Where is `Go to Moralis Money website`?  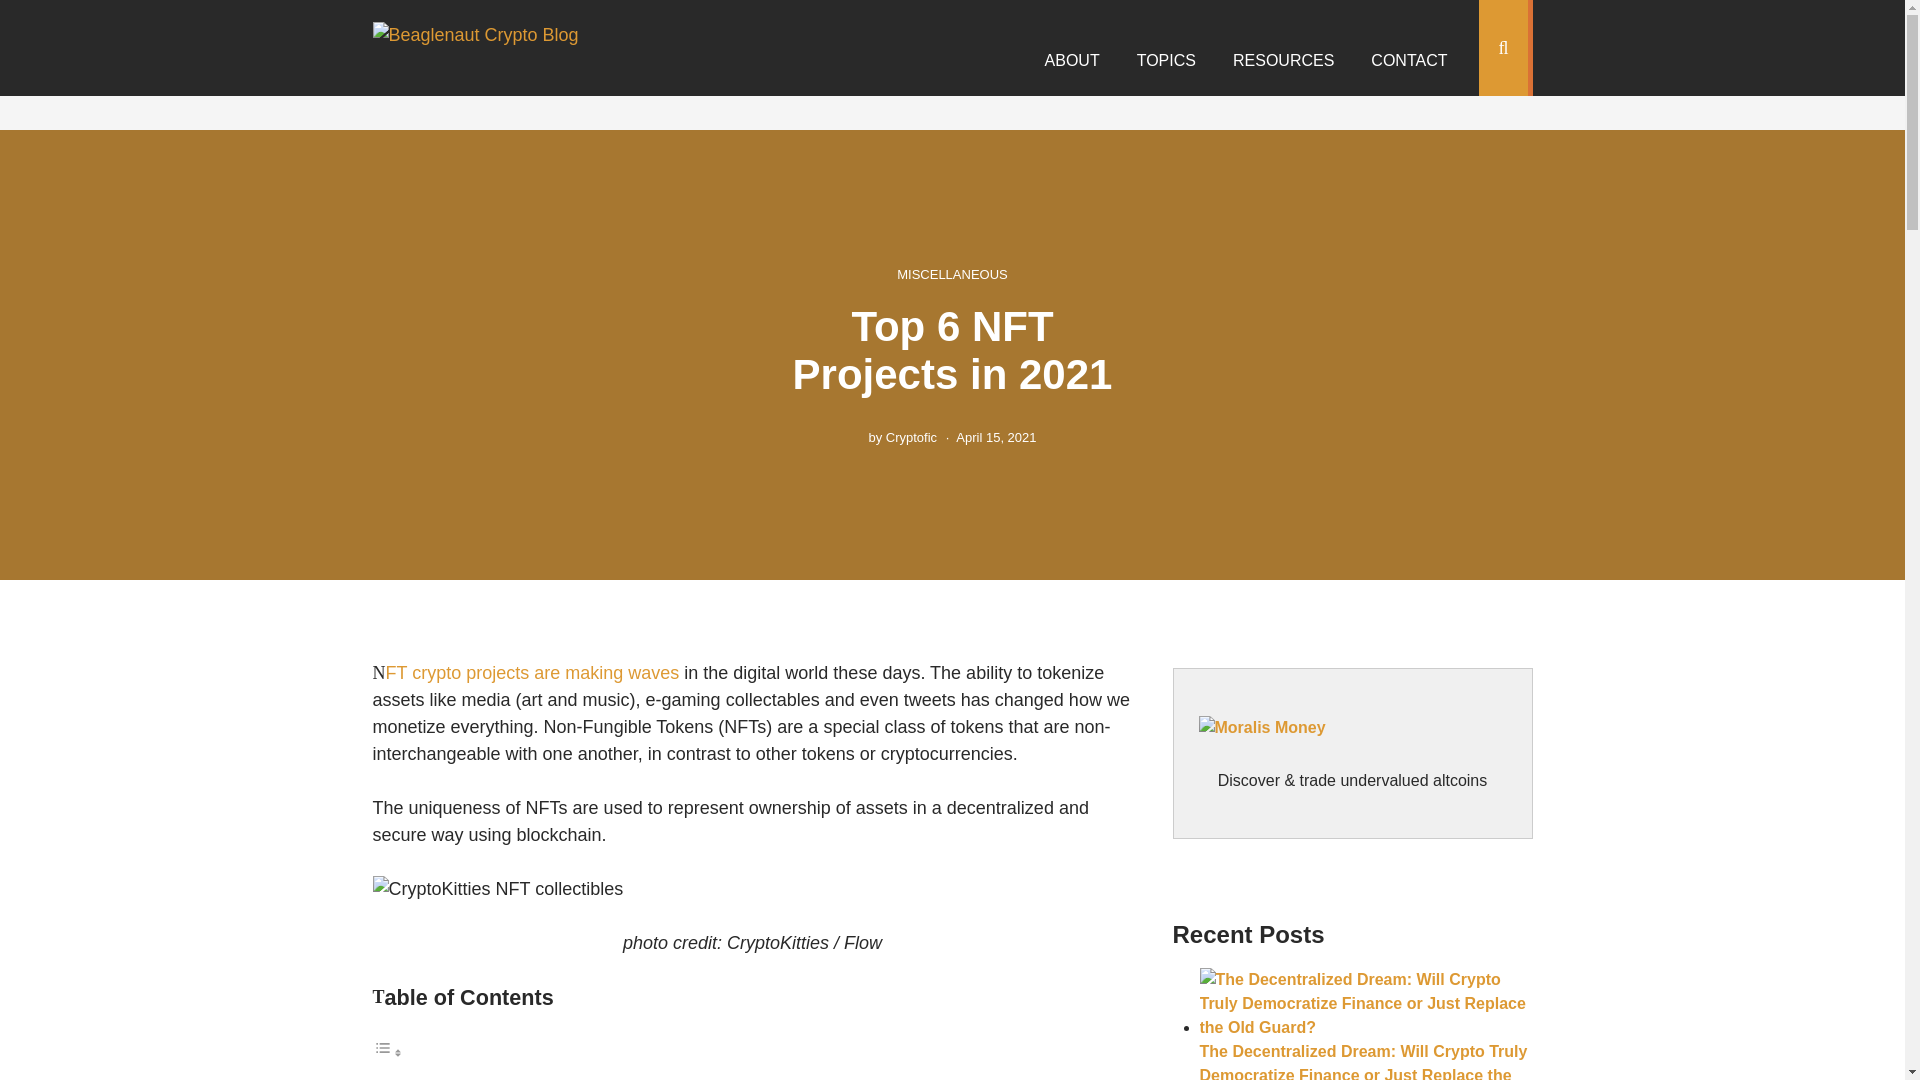 Go to Moralis Money website is located at coordinates (1352, 742).